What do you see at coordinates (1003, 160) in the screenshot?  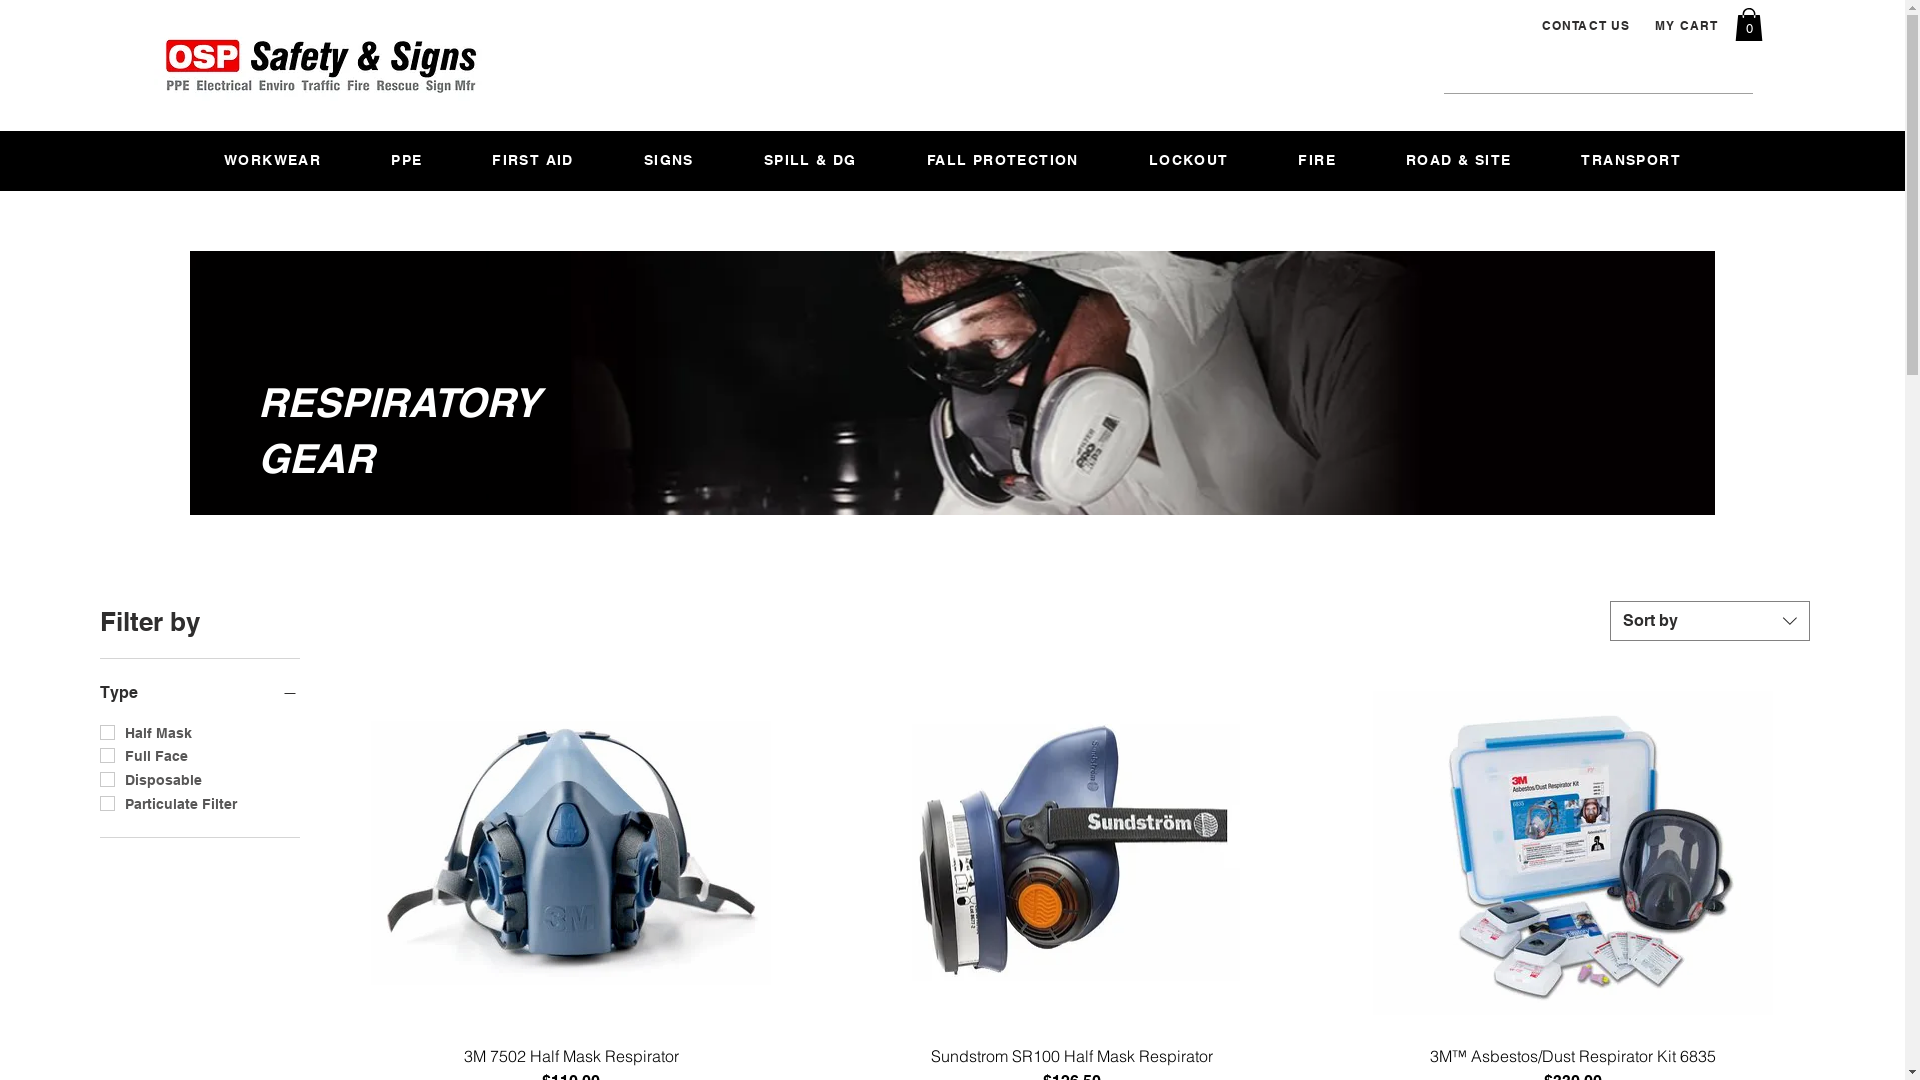 I see `FALL PROTECTION` at bounding box center [1003, 160].